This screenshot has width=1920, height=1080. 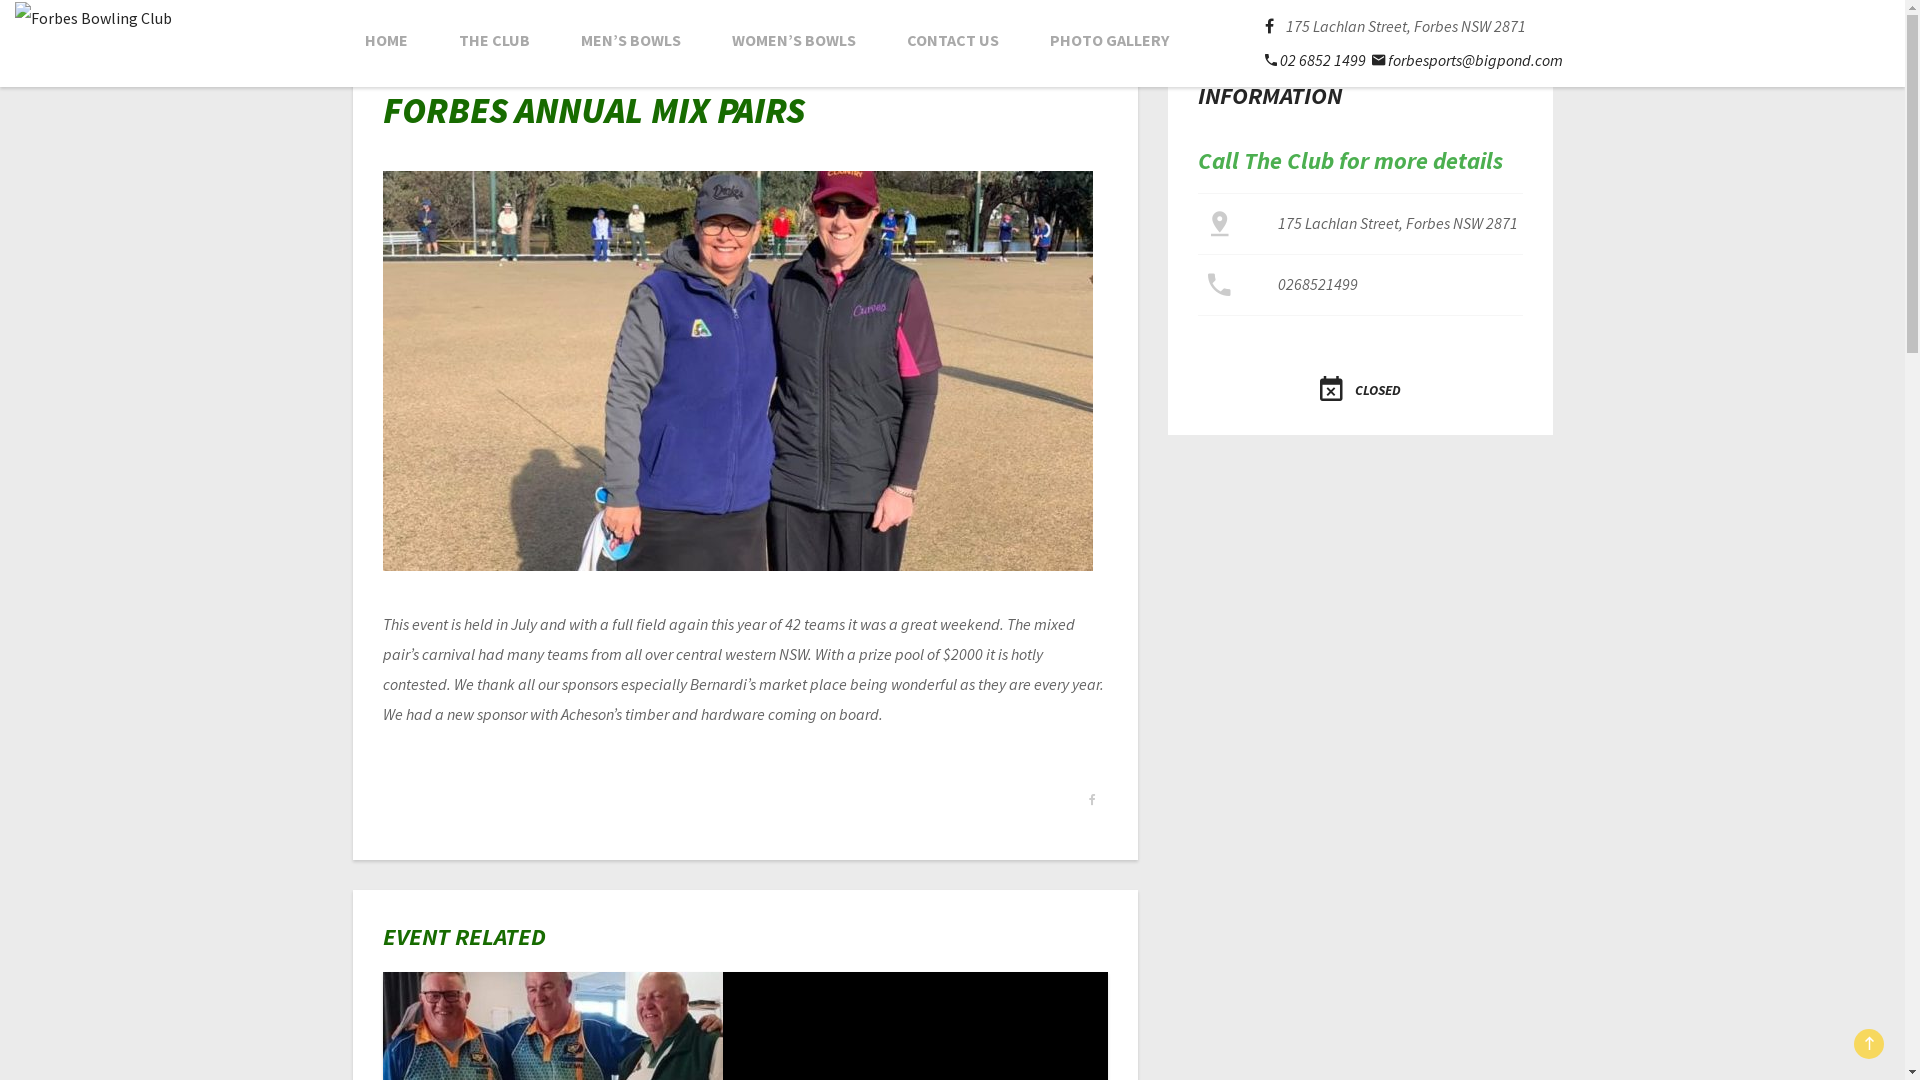 What do you see at coordinates (1316, 60) in the screenshot?
I see `02 6852 1499` at bounding box center [1316, 60].